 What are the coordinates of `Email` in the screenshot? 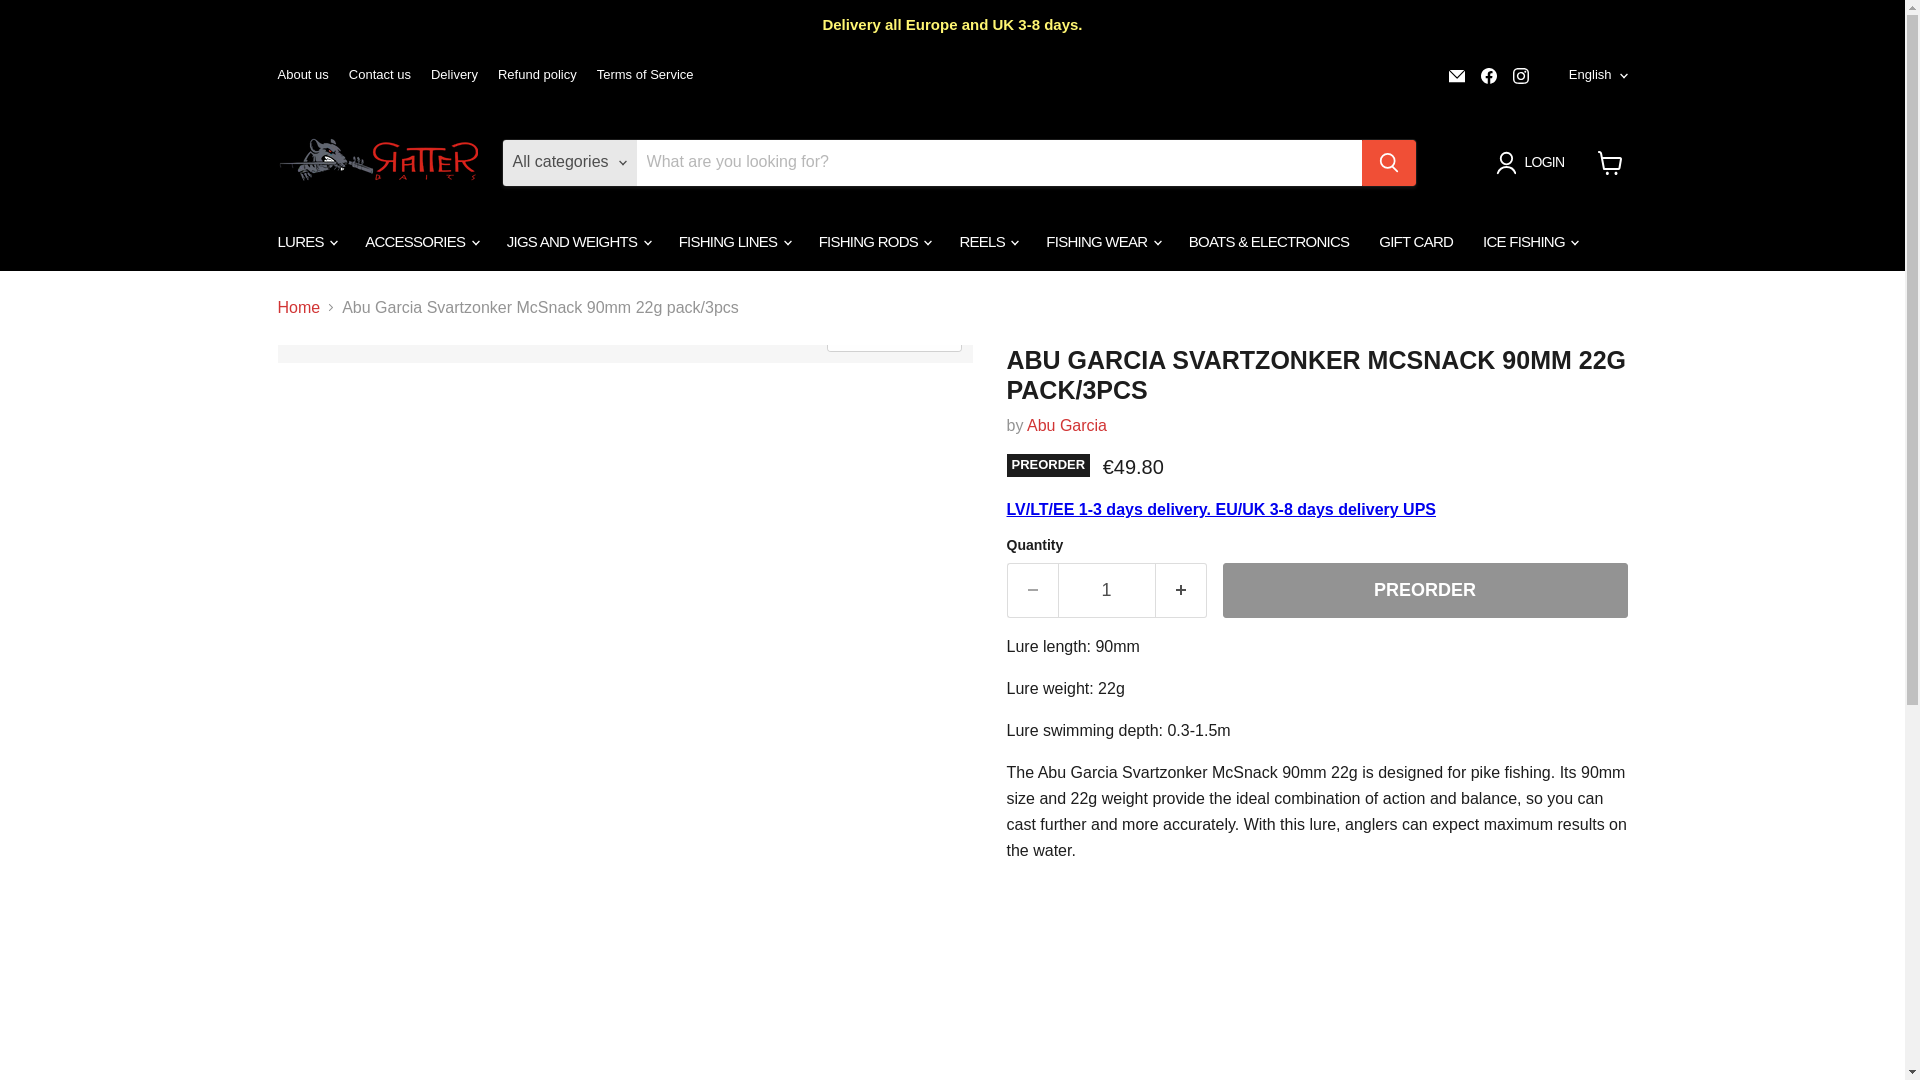 It's located at (1456, 75).